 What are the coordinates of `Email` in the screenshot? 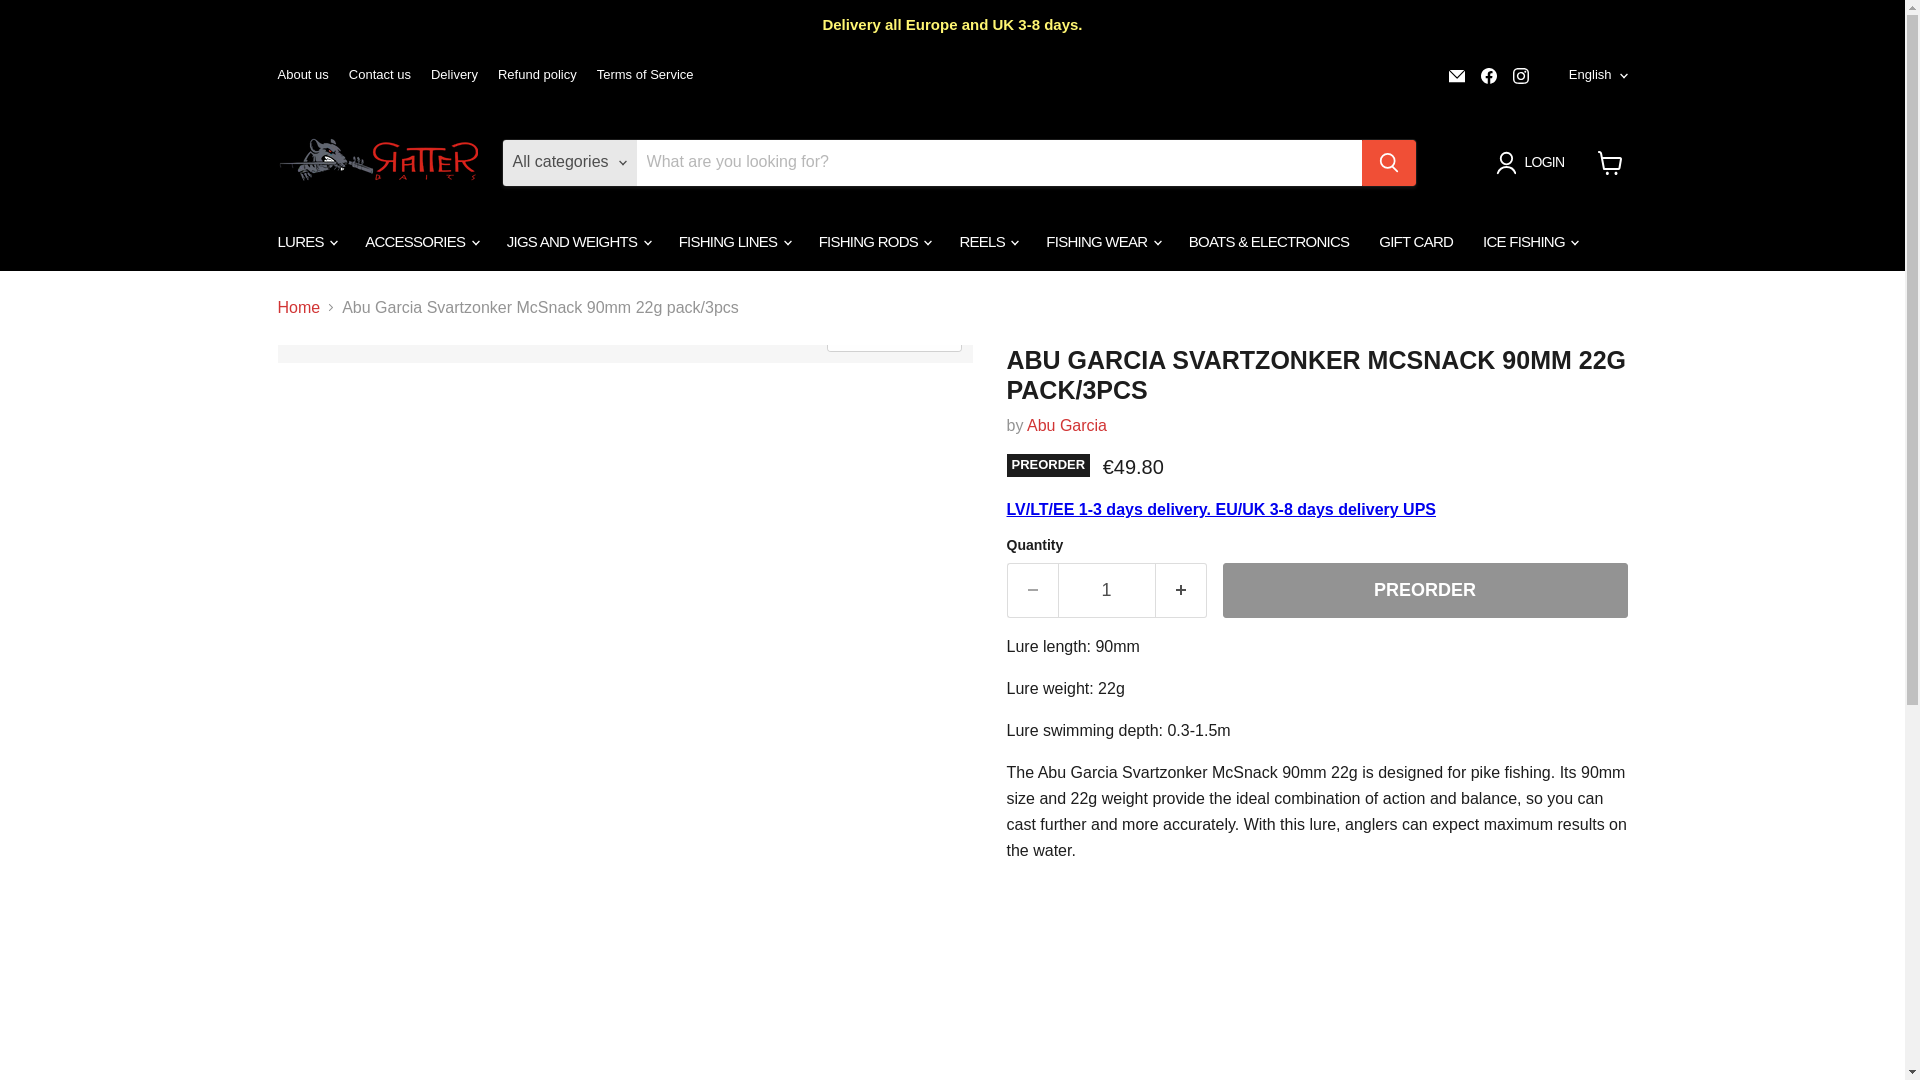 It's located at (1456, 75).